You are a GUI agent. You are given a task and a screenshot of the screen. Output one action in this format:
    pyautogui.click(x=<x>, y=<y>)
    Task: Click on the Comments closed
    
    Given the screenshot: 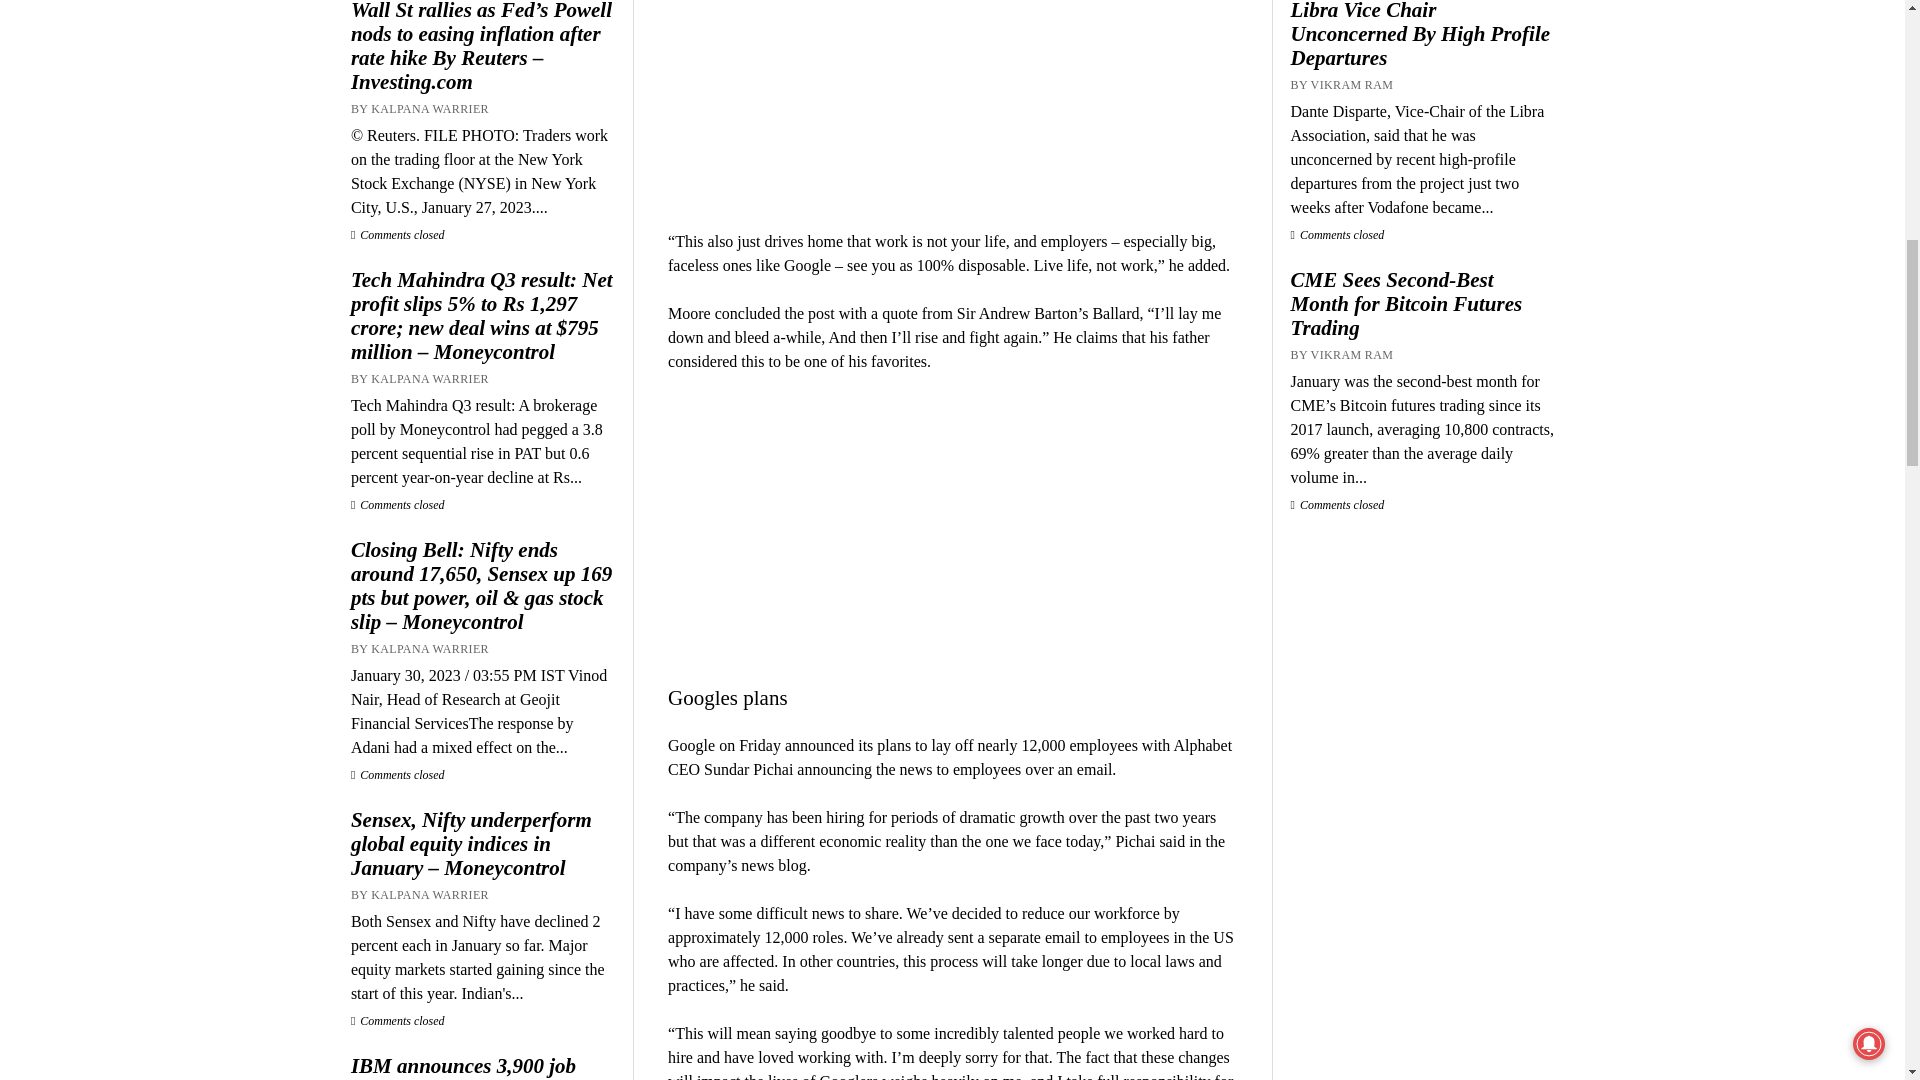 What is the action you would take?
    pyautogui.click(x=398, y=234)
    